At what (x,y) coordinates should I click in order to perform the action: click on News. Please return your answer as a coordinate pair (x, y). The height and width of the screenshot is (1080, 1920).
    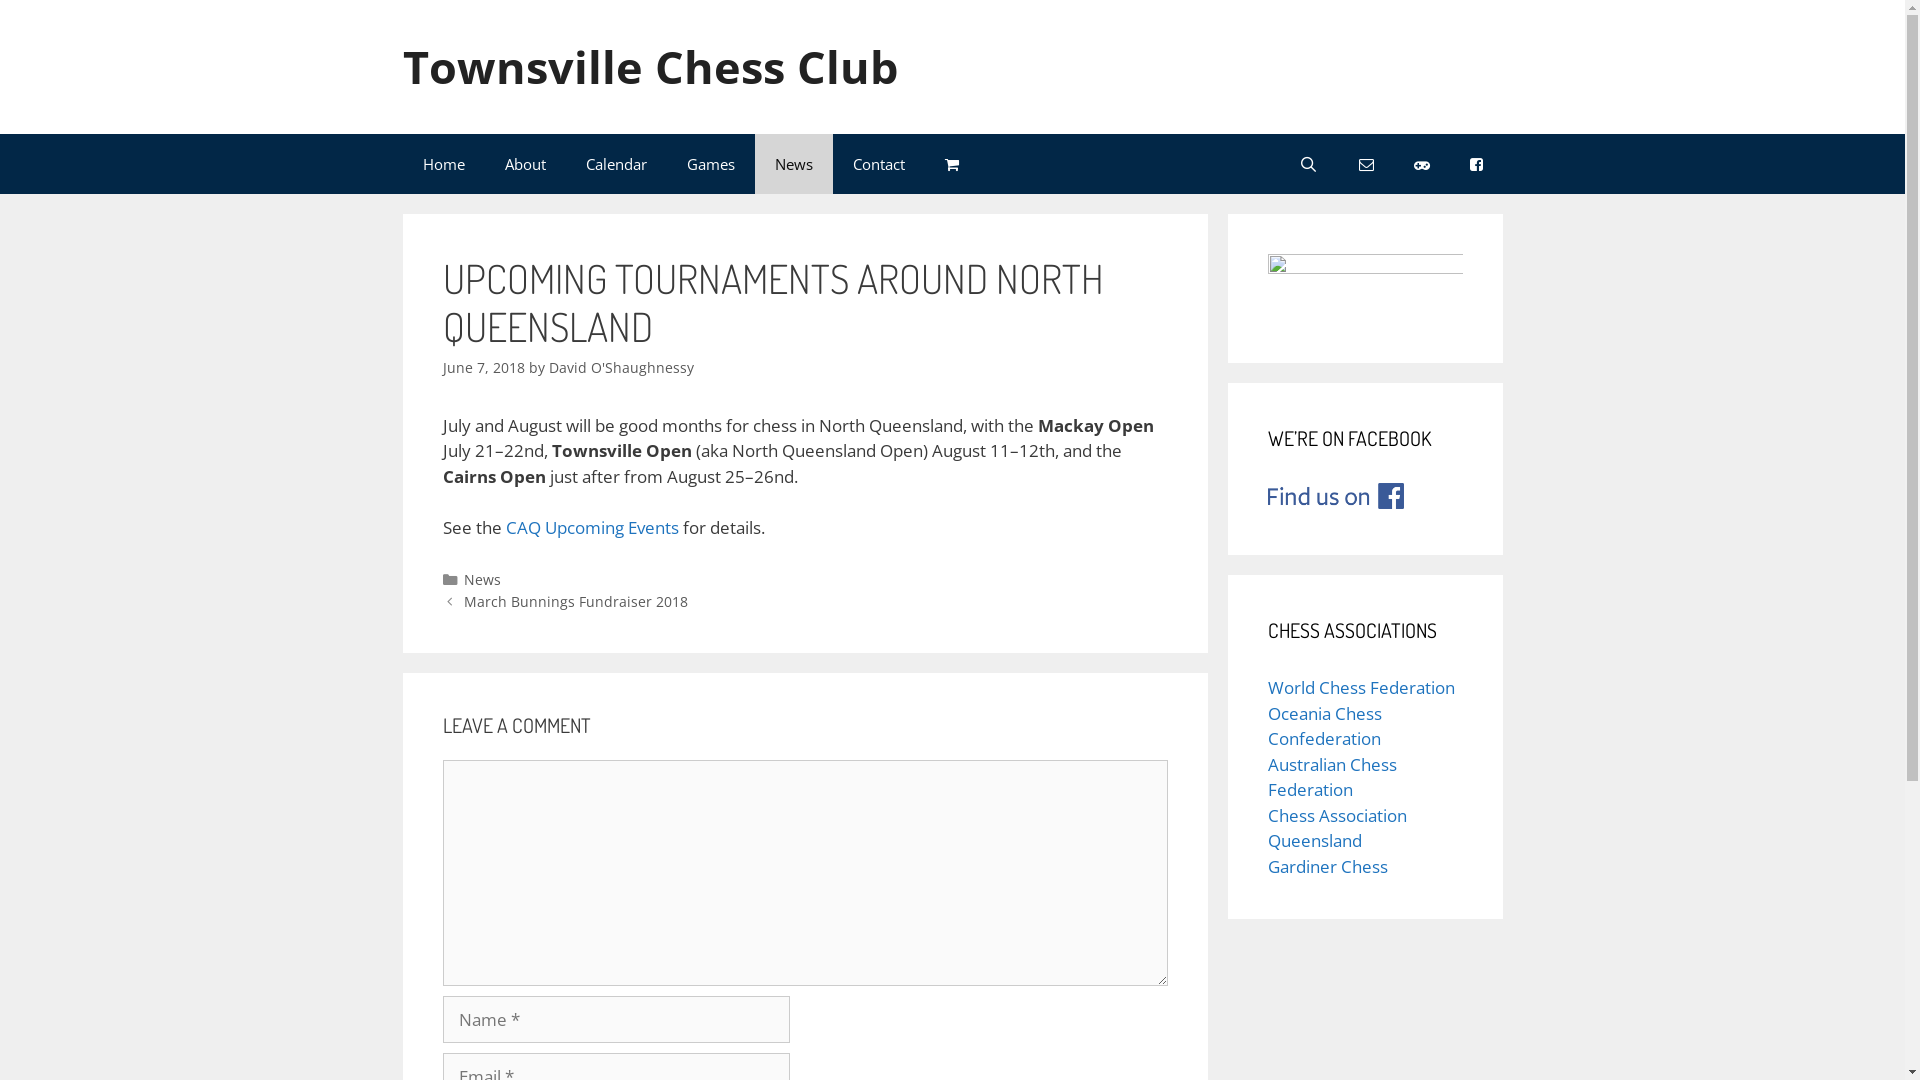
    Looking at the image, I should click on (793, 164).